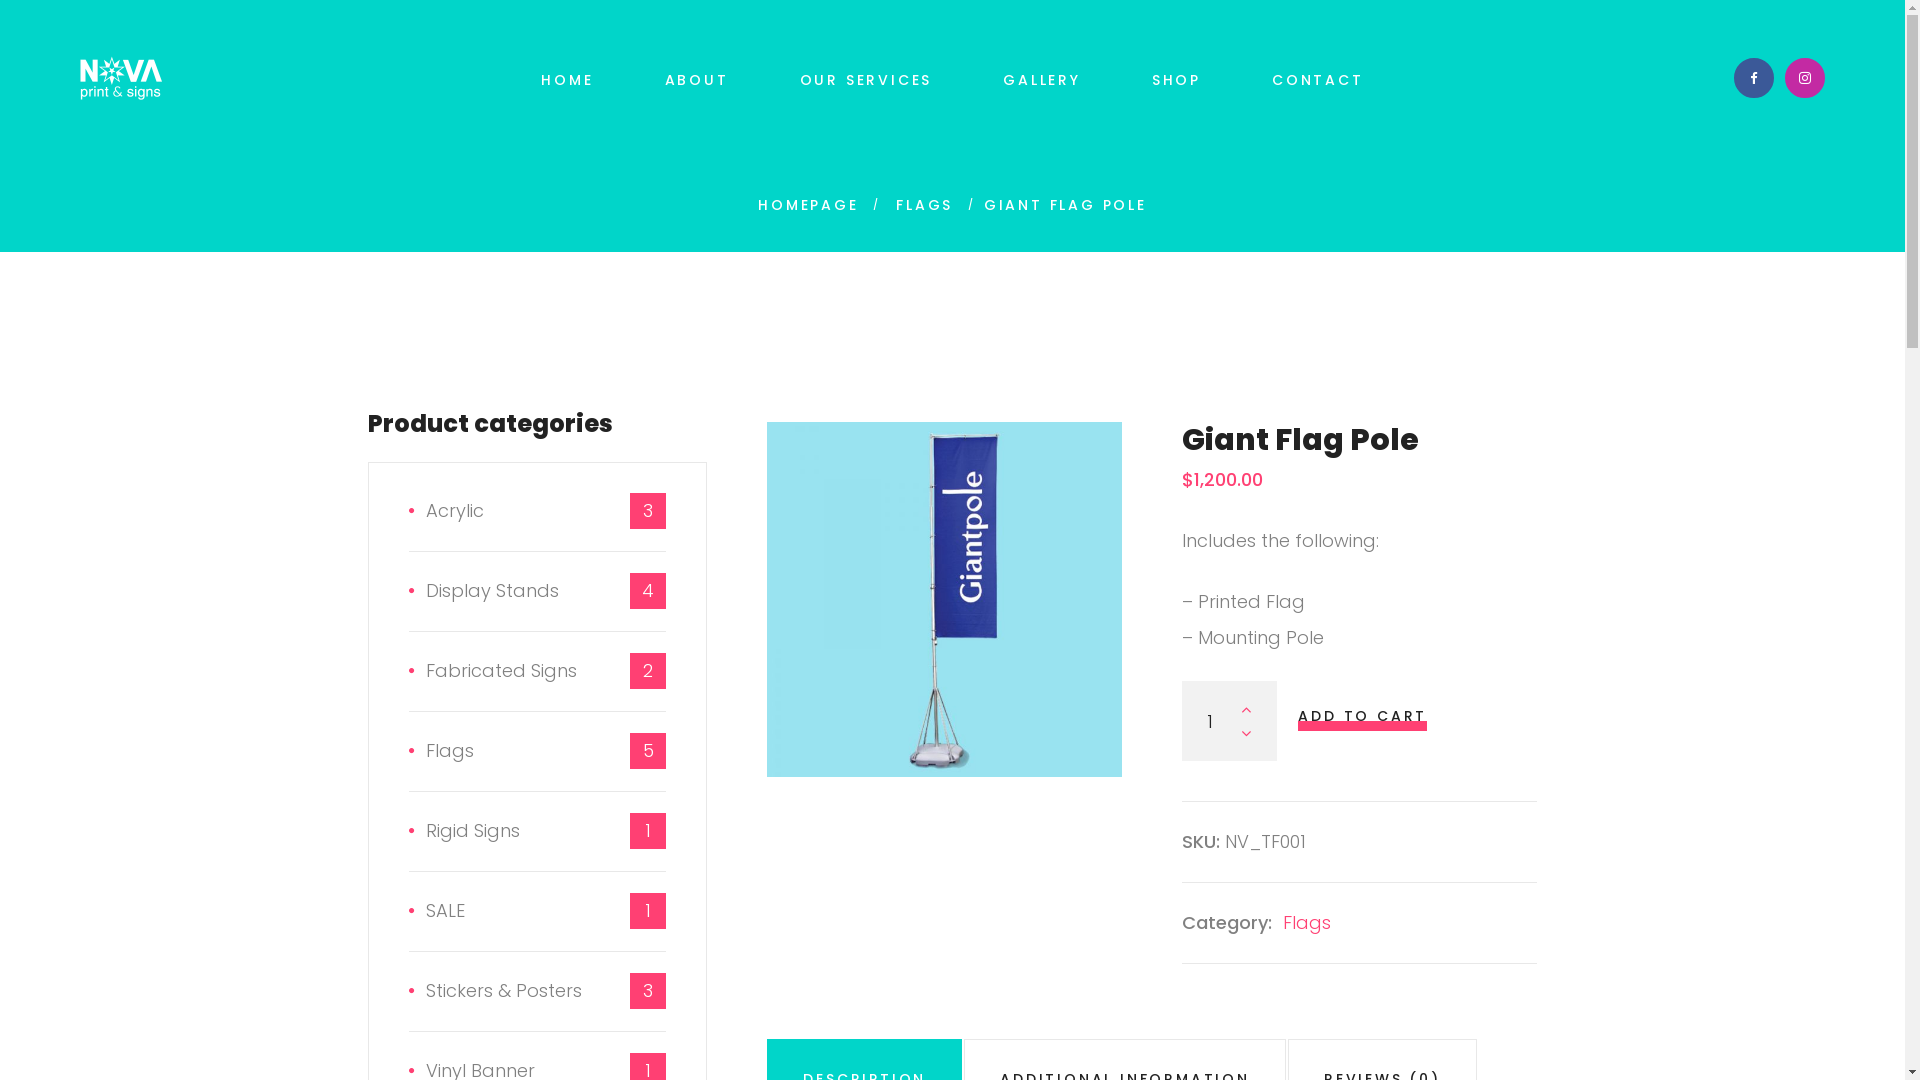 The width and height of the screenshot is (1920, 1080). I want to click on HOME, so click(567, 80).